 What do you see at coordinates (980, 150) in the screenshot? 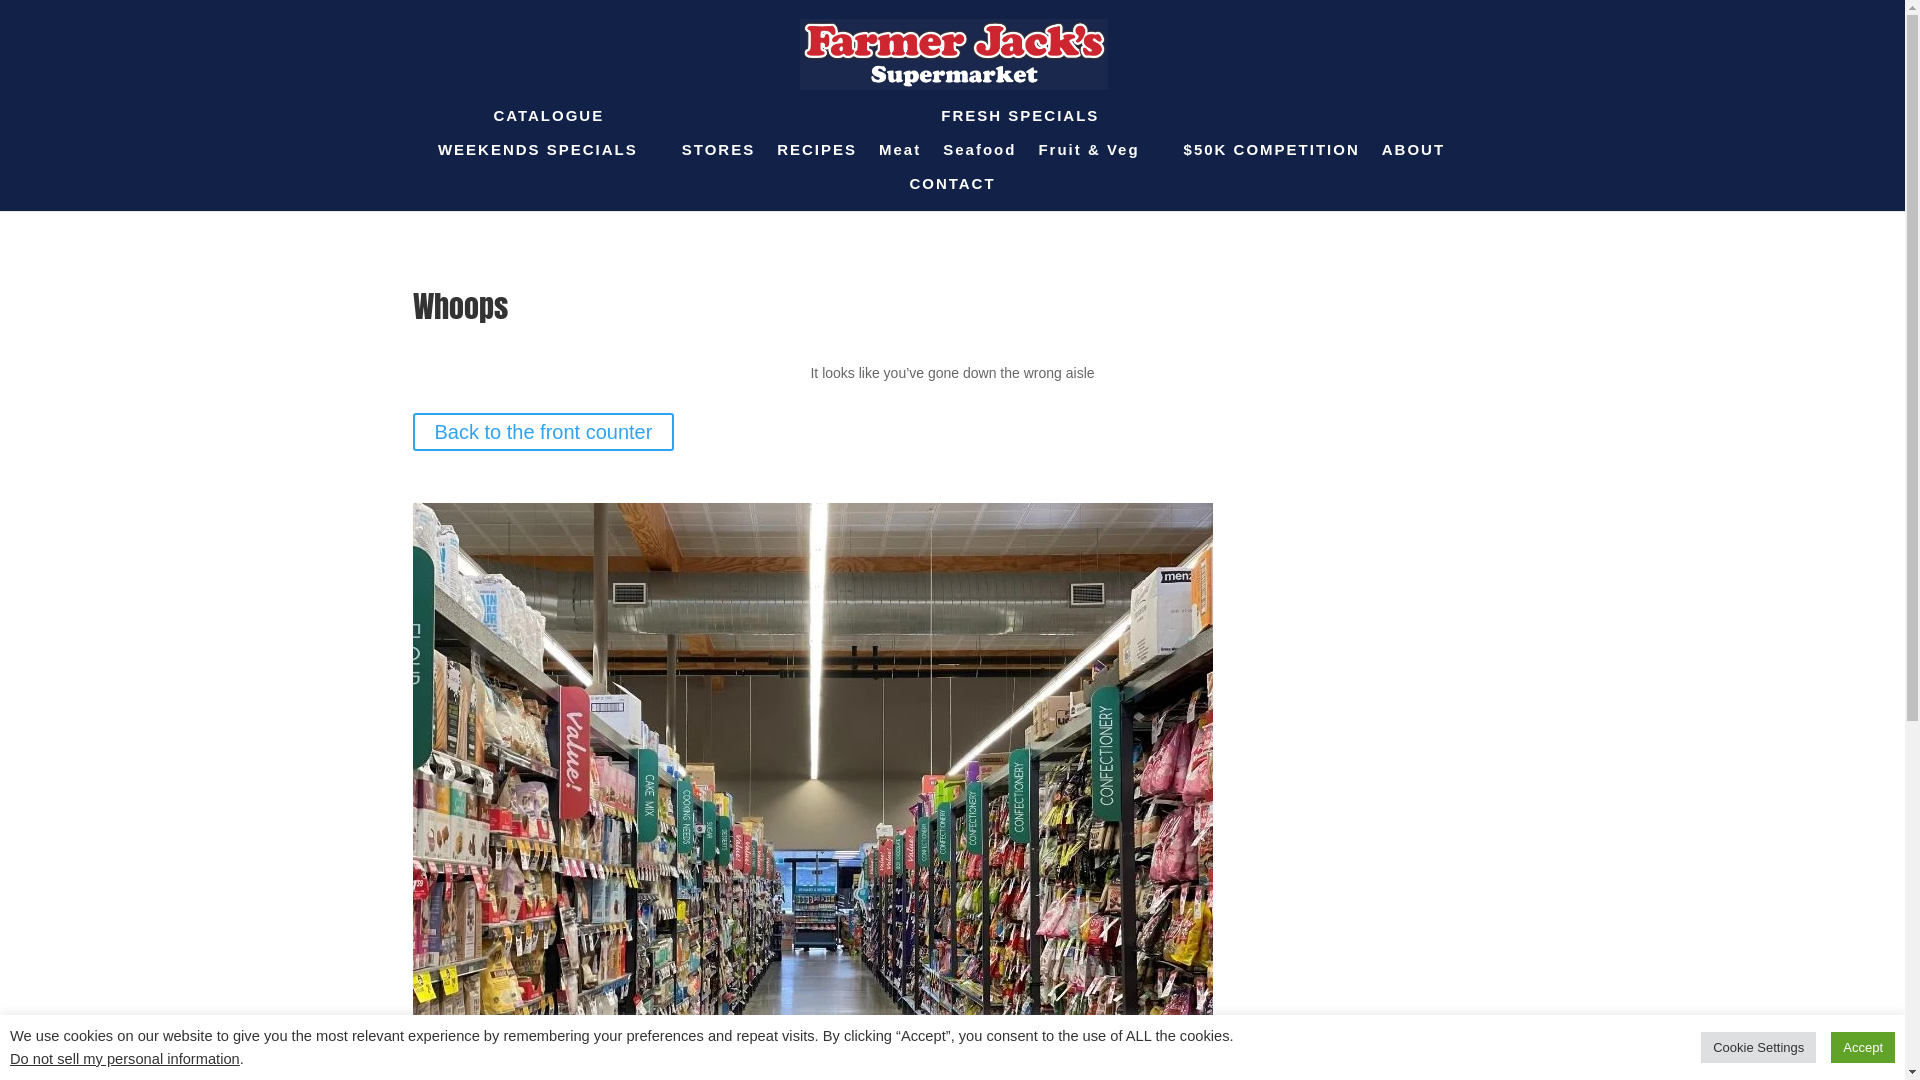
I see `Seafood` at bounding box center [980, 150].